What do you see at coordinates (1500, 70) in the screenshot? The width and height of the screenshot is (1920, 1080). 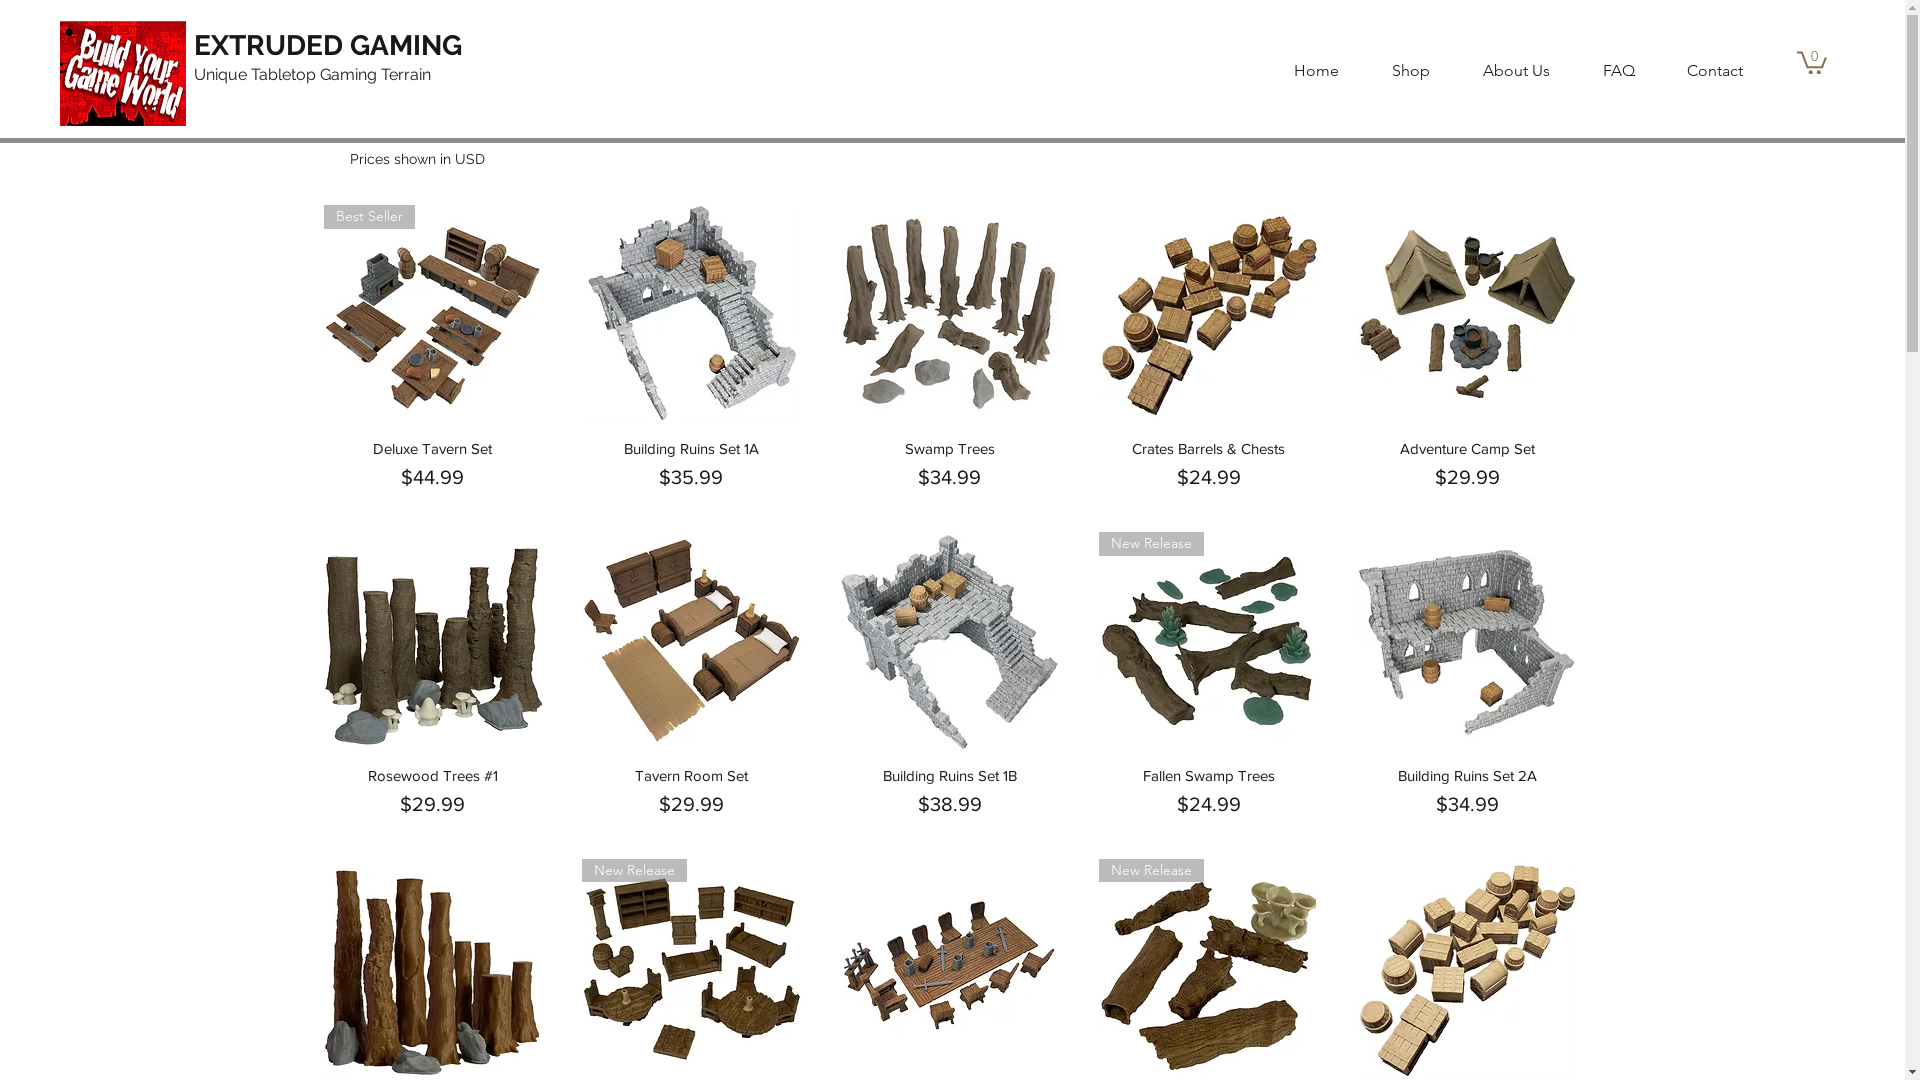 I see `About Us` at bounding box center [1500, 70].